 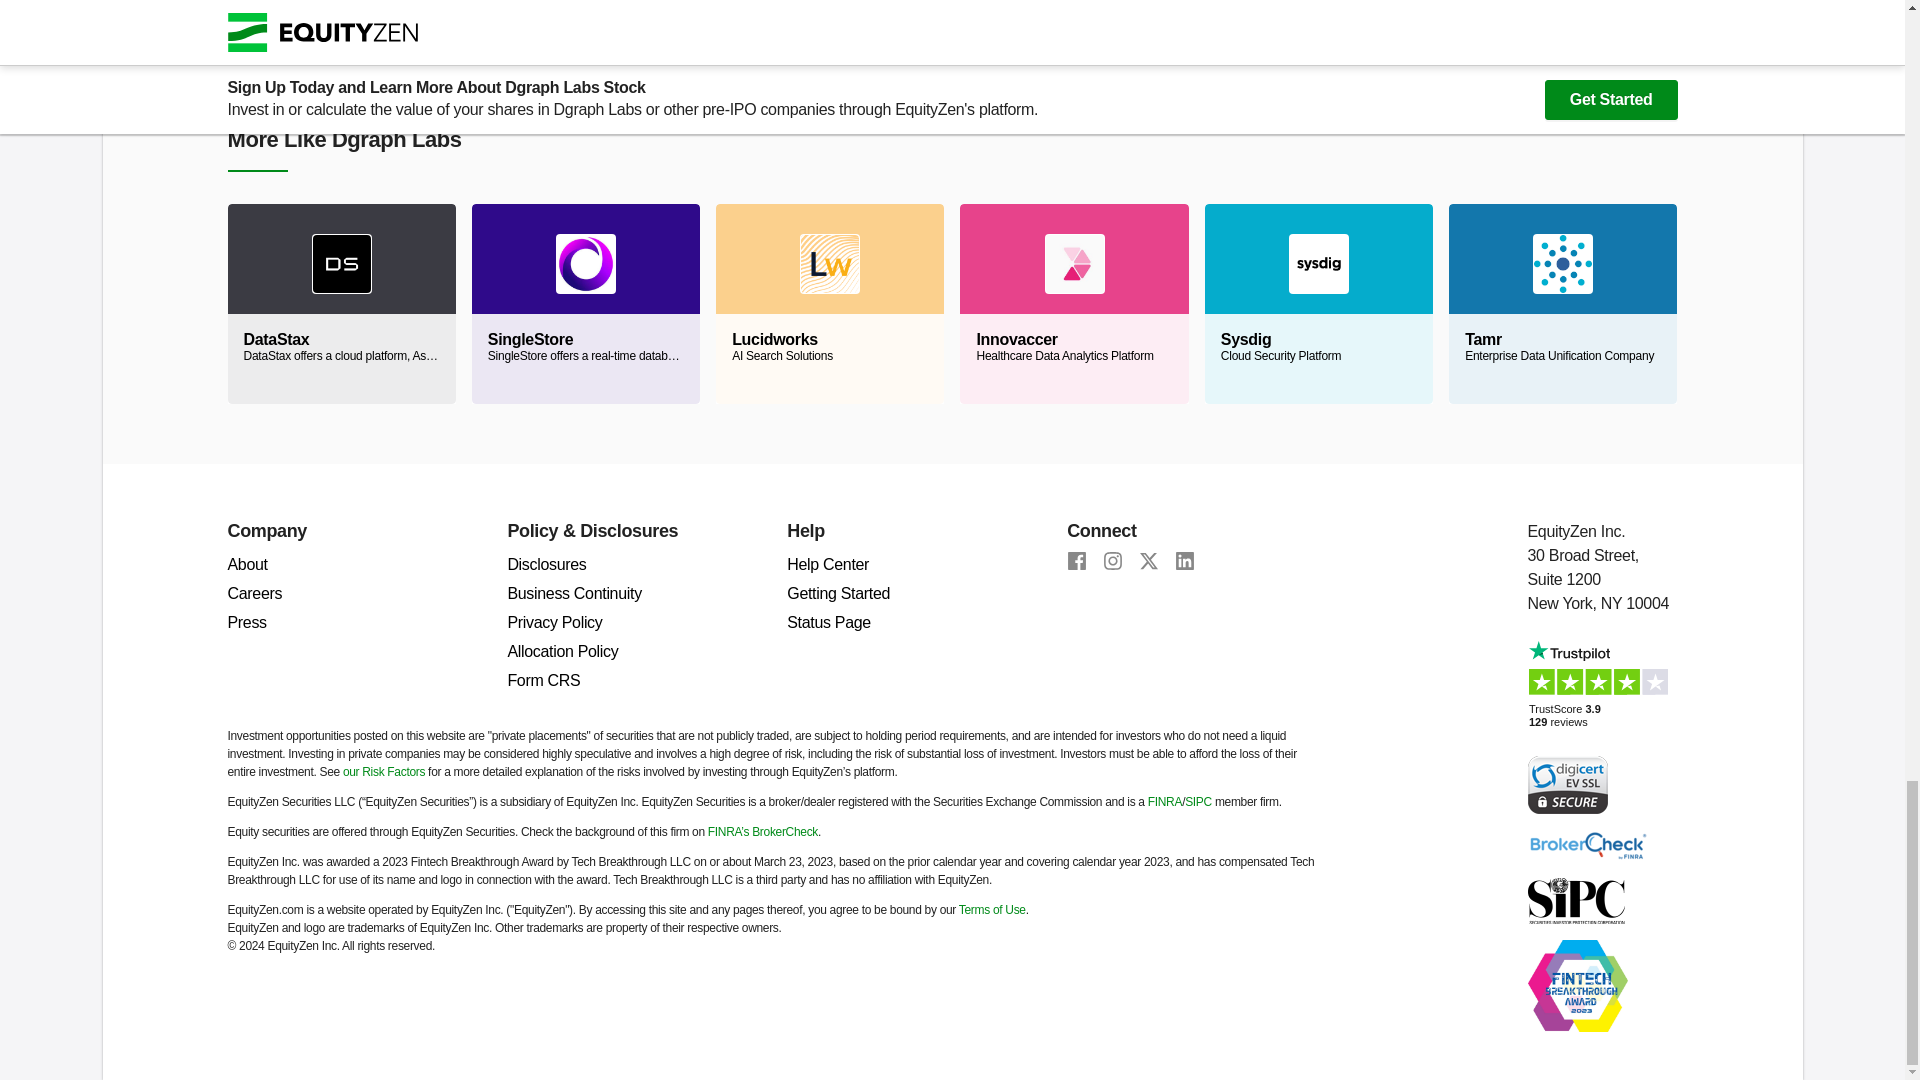 What do you see at coordinates (838, 593) in the screenshot?
I see `Getting Started` at bounding box center [838, 593].